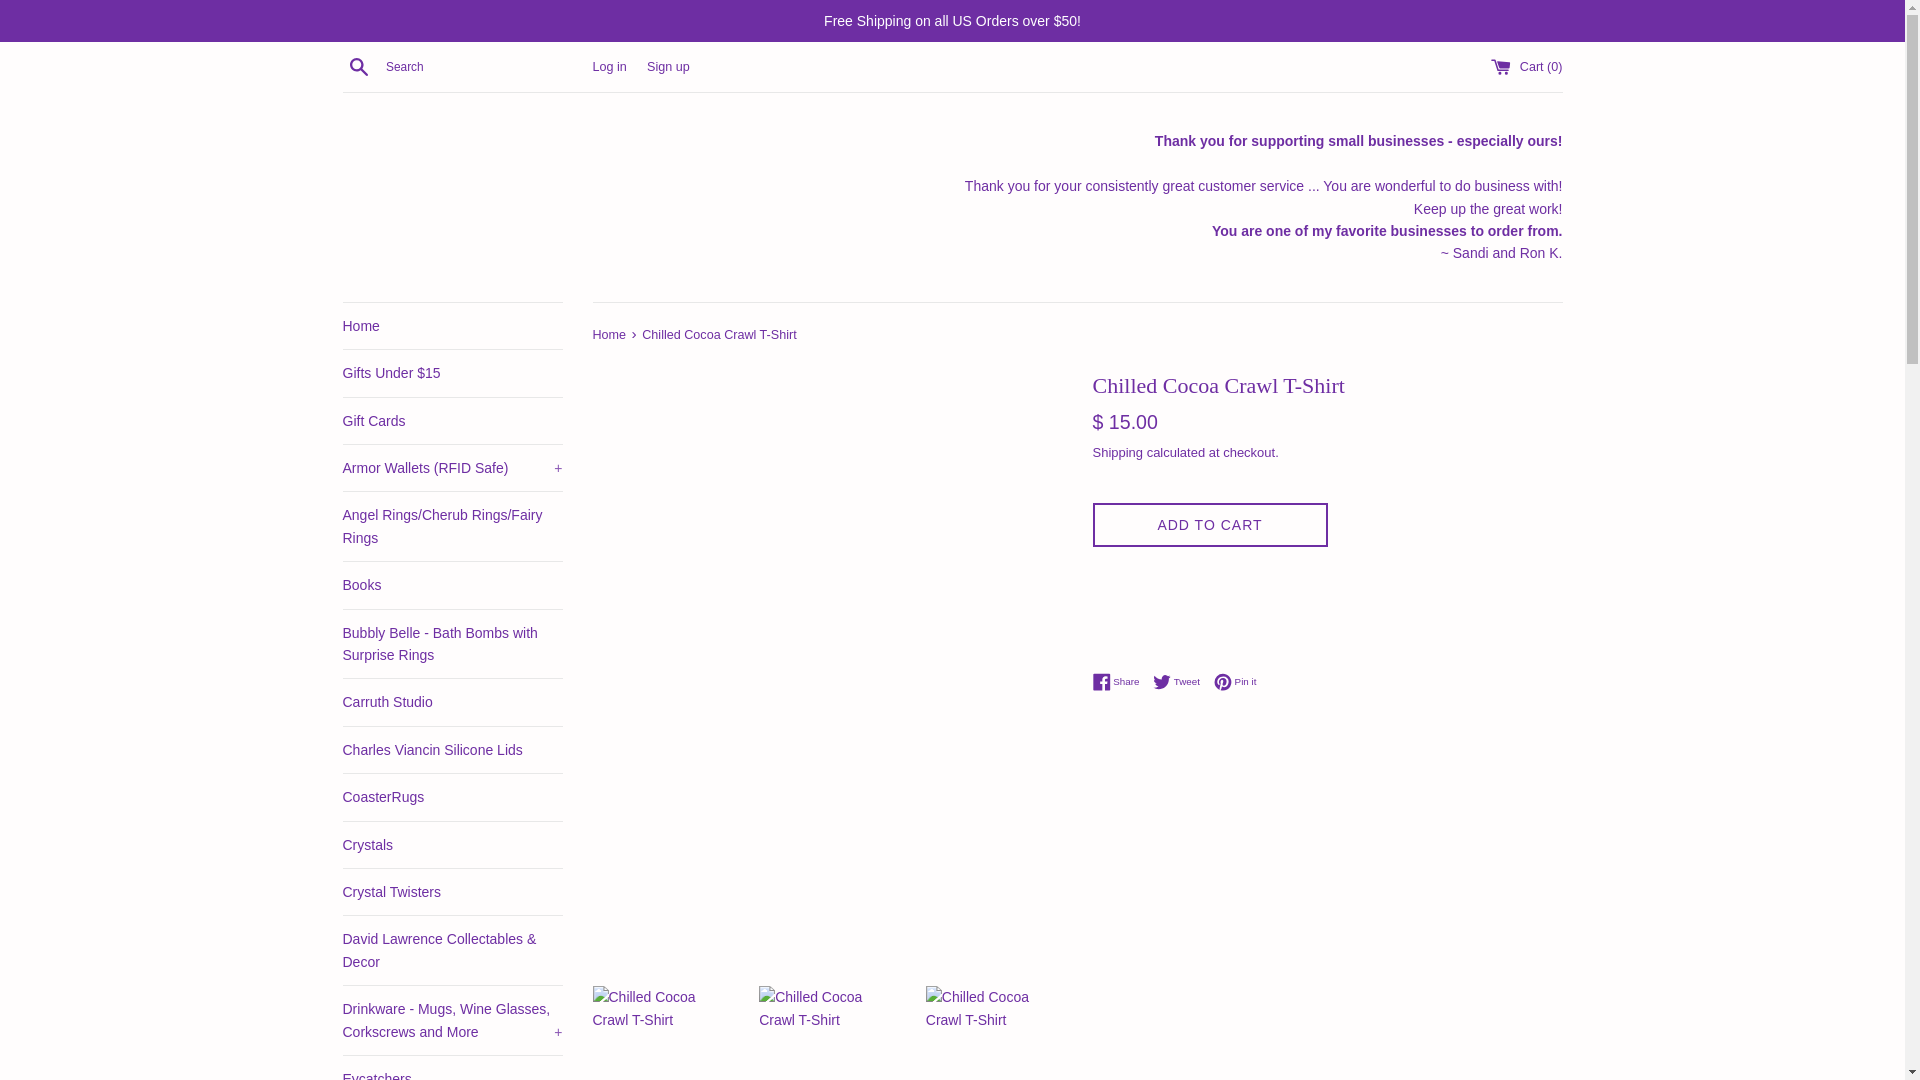 The height and width of the screenshot is (1080, 1920). Describe the element at coordinates (452, 1068) in the screenshot. I see `Eycatchers` at that location.